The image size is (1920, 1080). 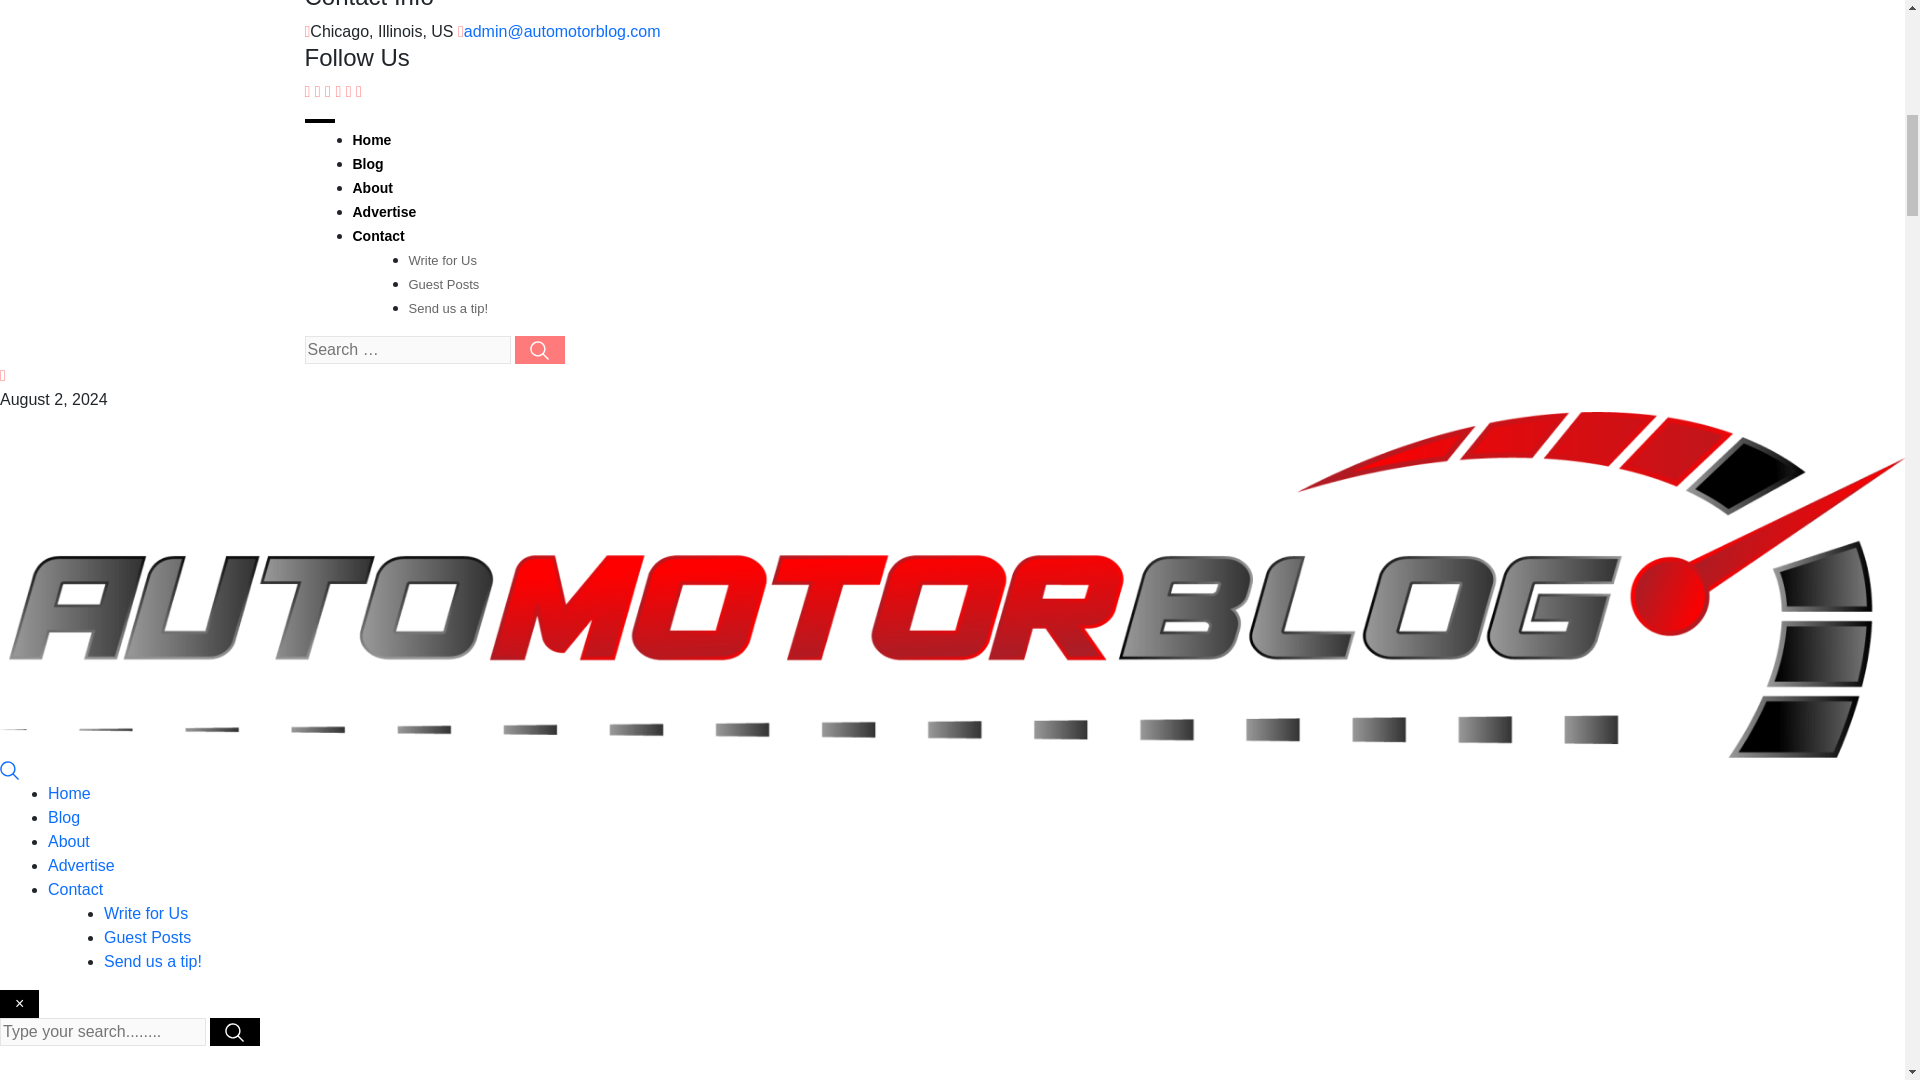 I want to click on Contact, so click(x=377, y=236).